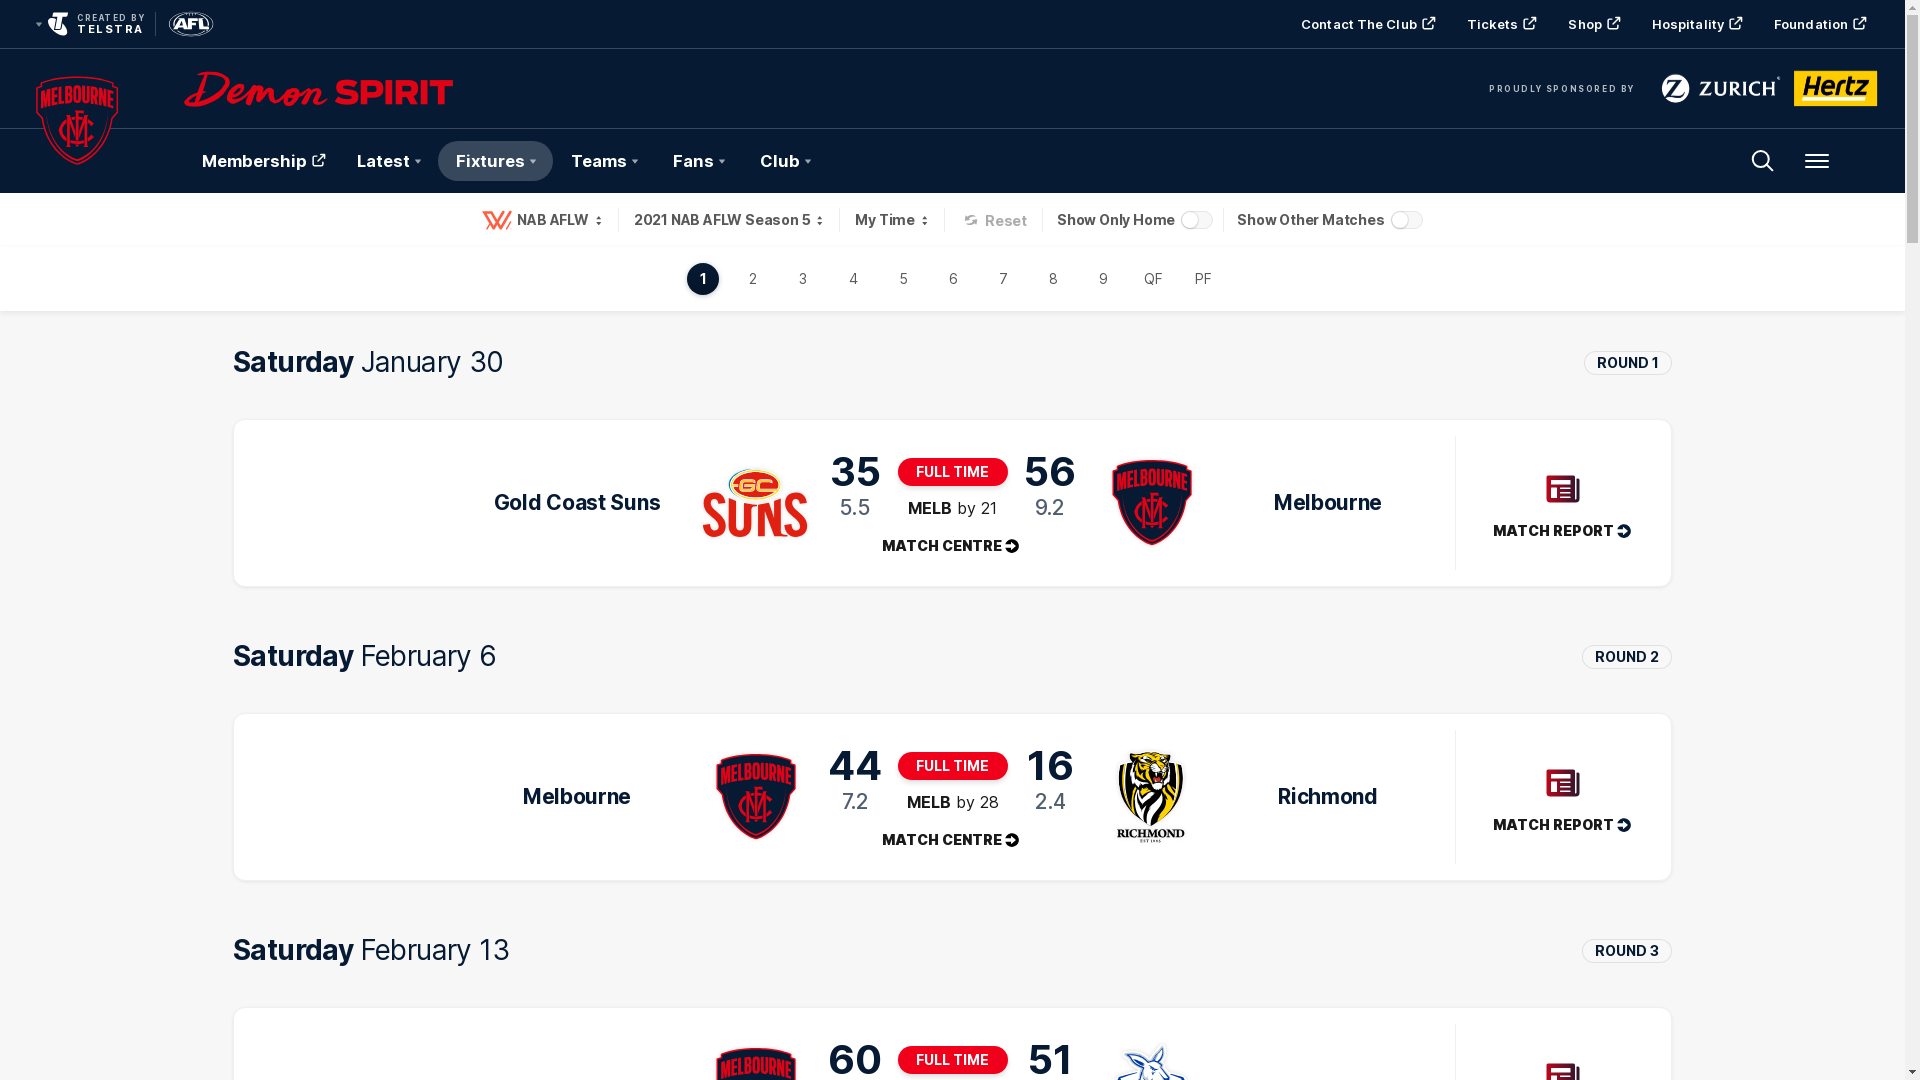  I want to click on Fixtures, so click(496, 161).